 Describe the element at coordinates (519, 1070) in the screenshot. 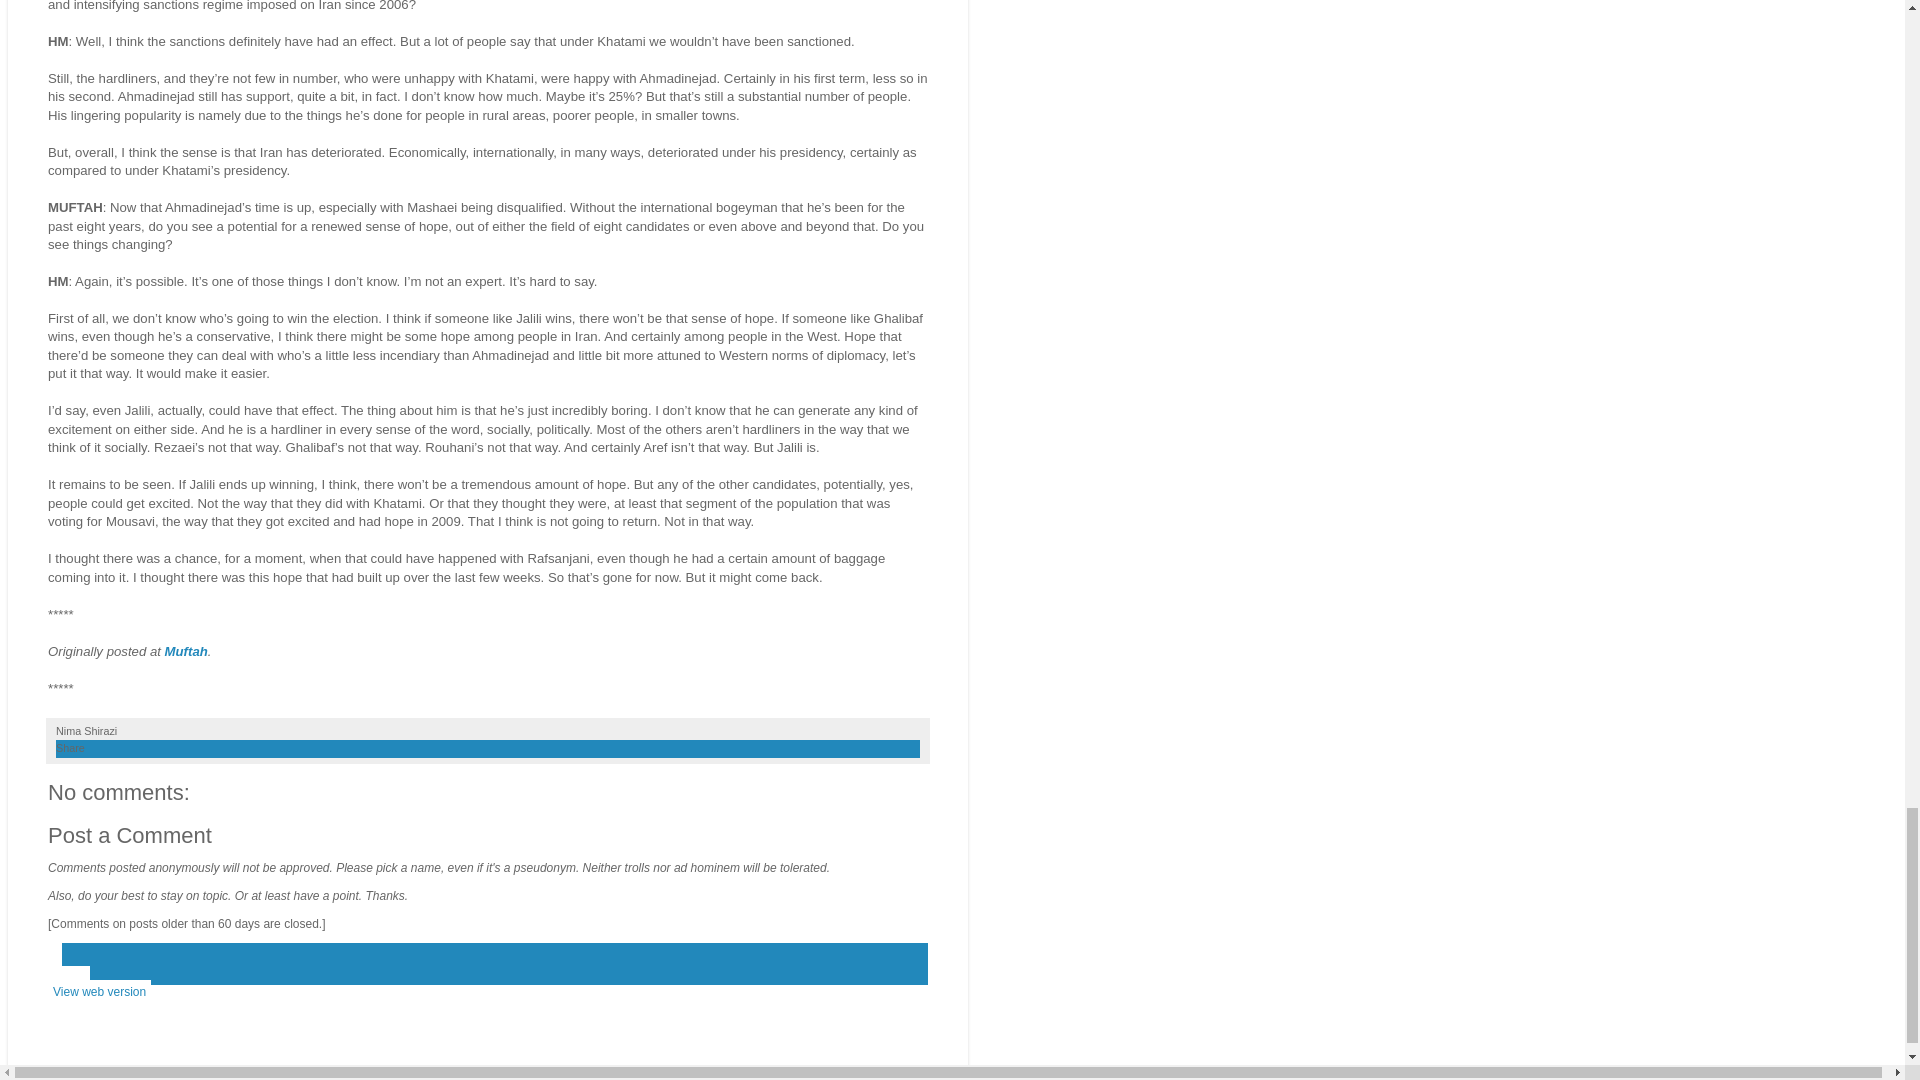

I see `Blogger` at that location.